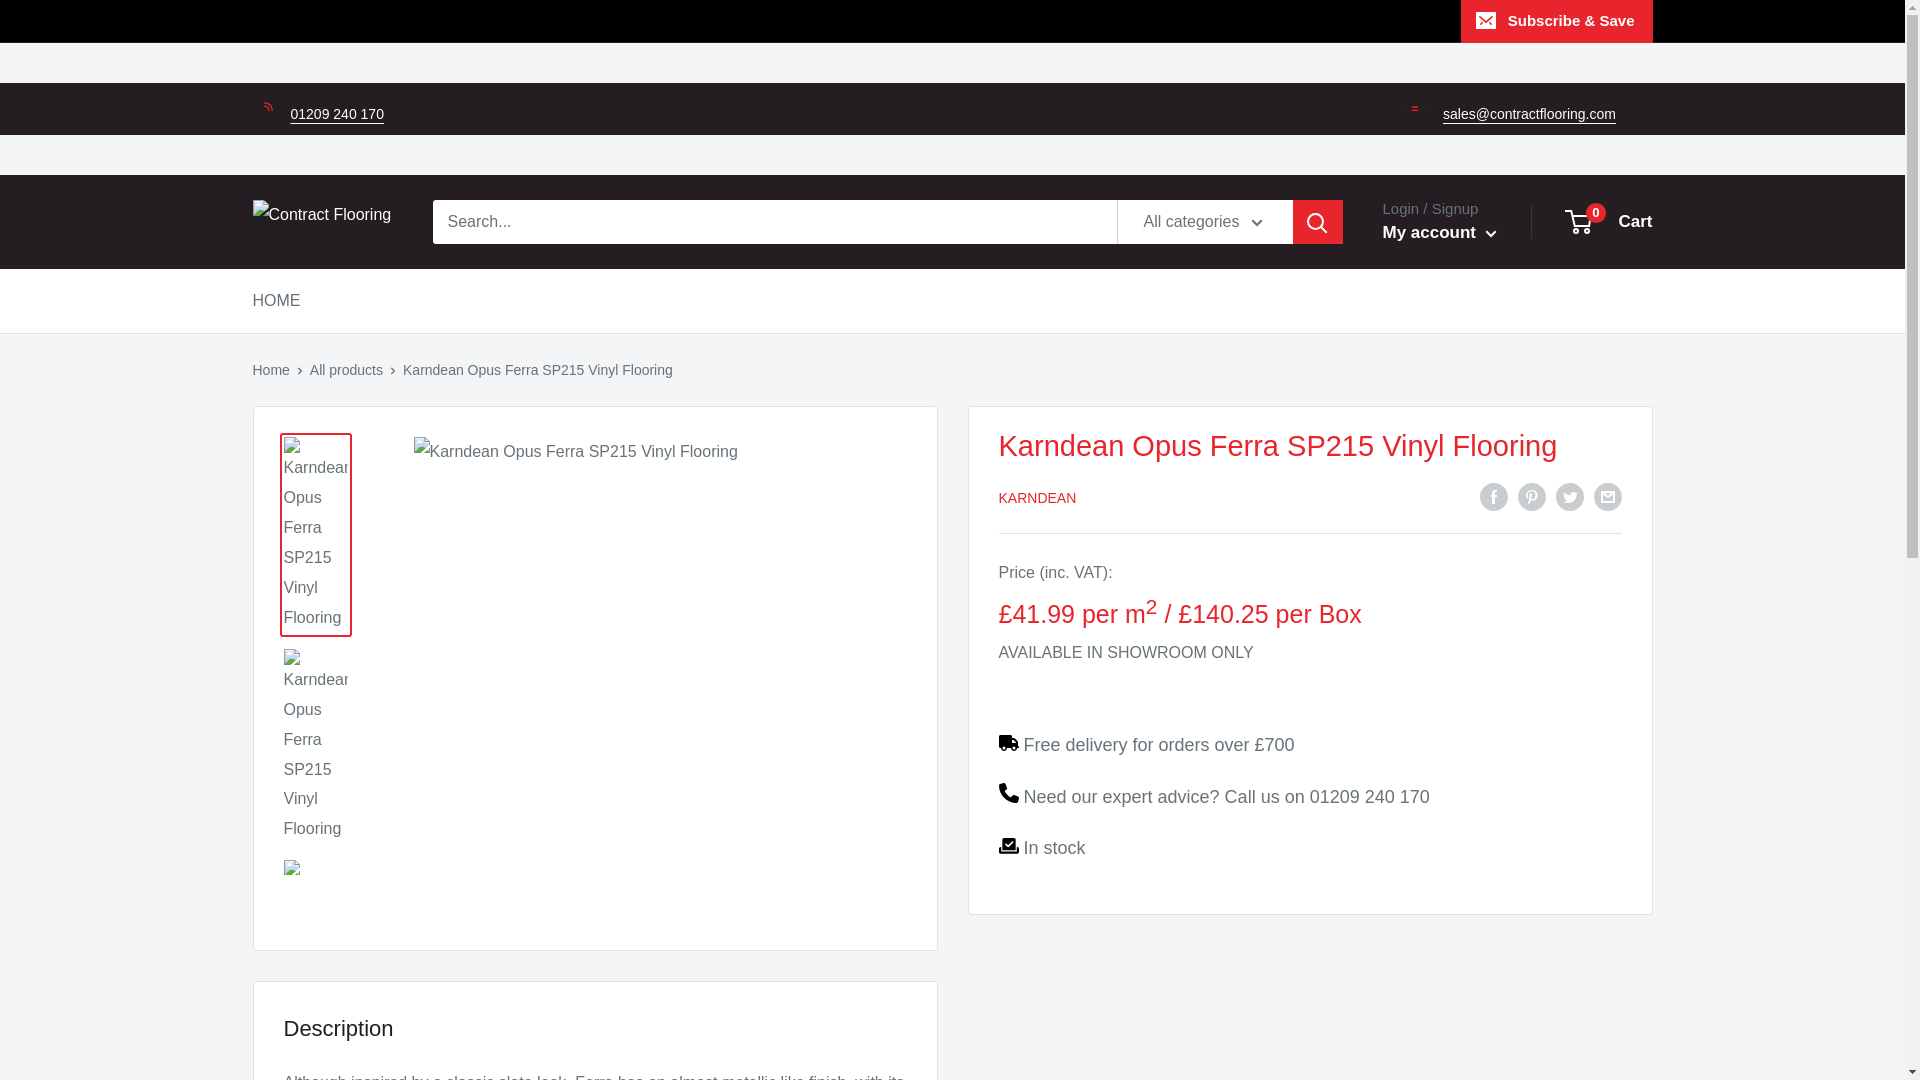  Describe the element at coordinates (1438, 233) in the screenshot. I see `My account` at that location.